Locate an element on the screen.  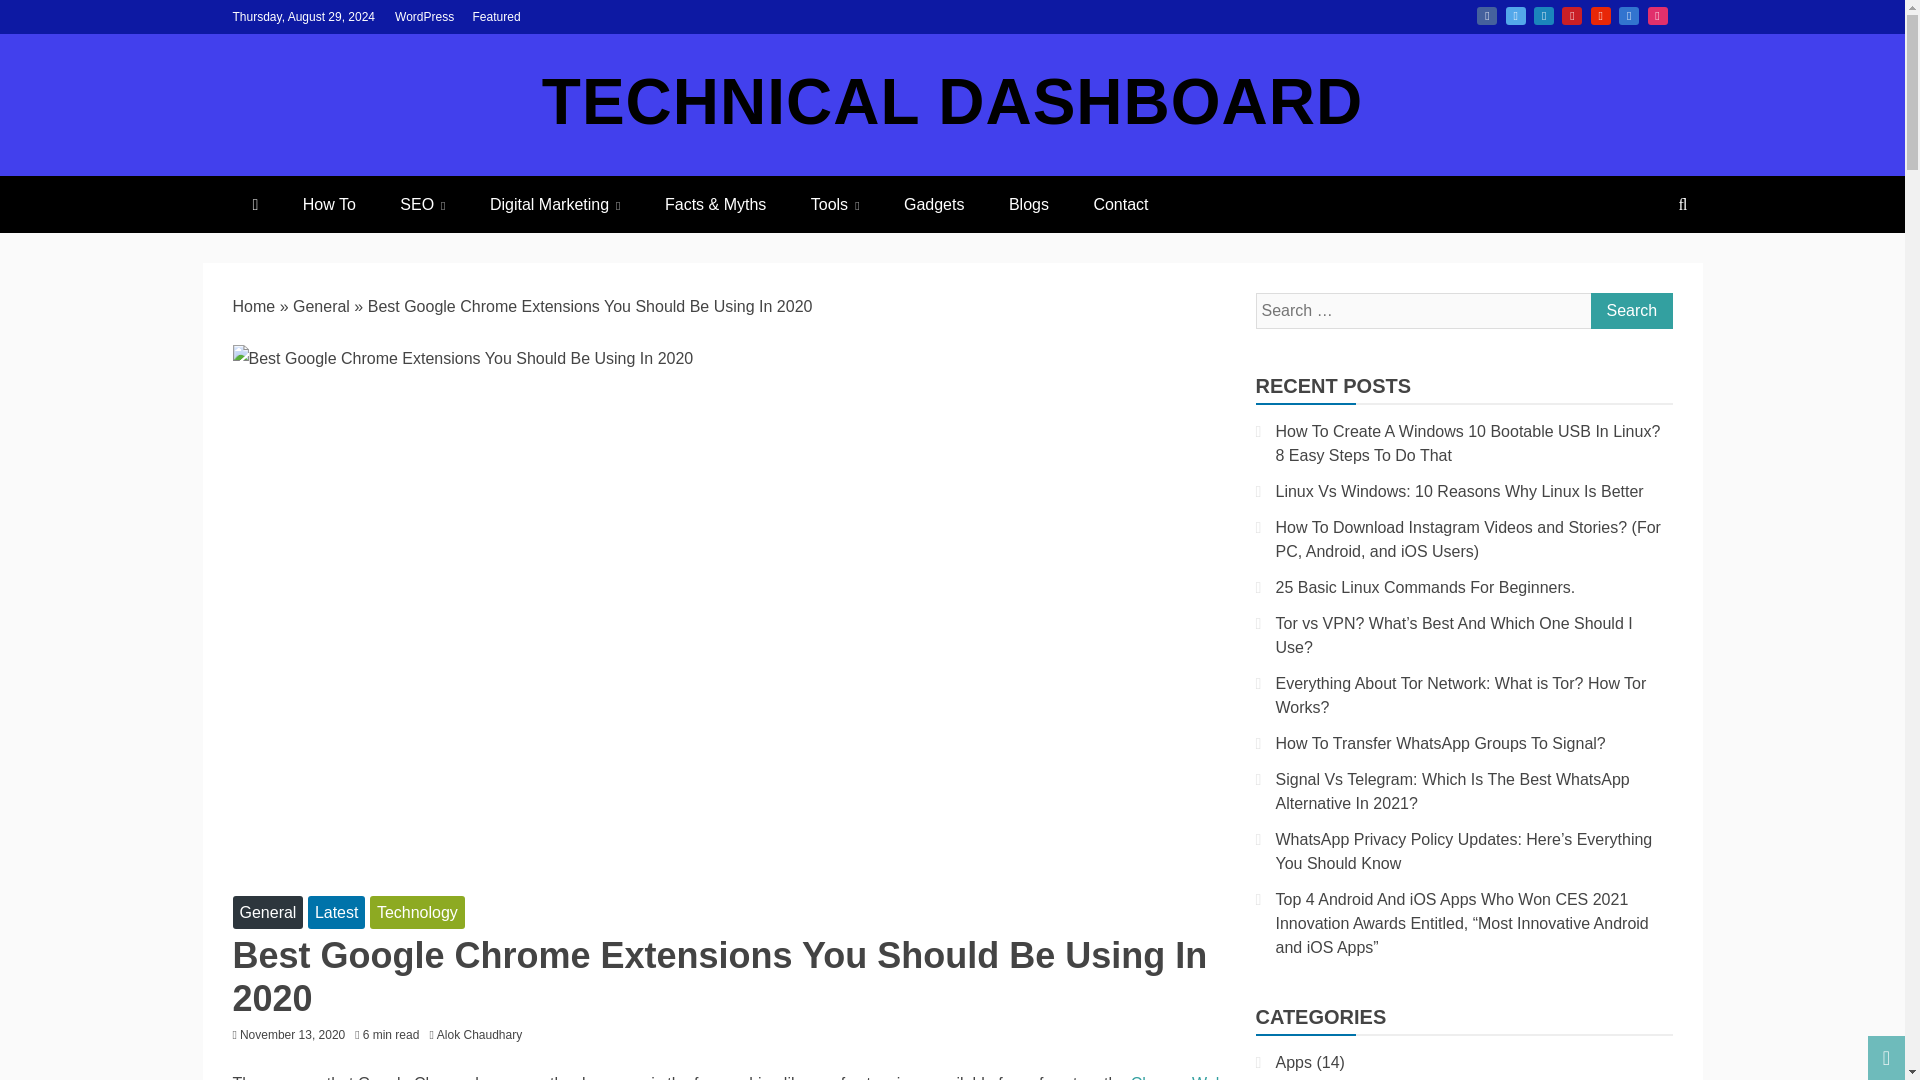
SEO is located at coordinates (422, 204).